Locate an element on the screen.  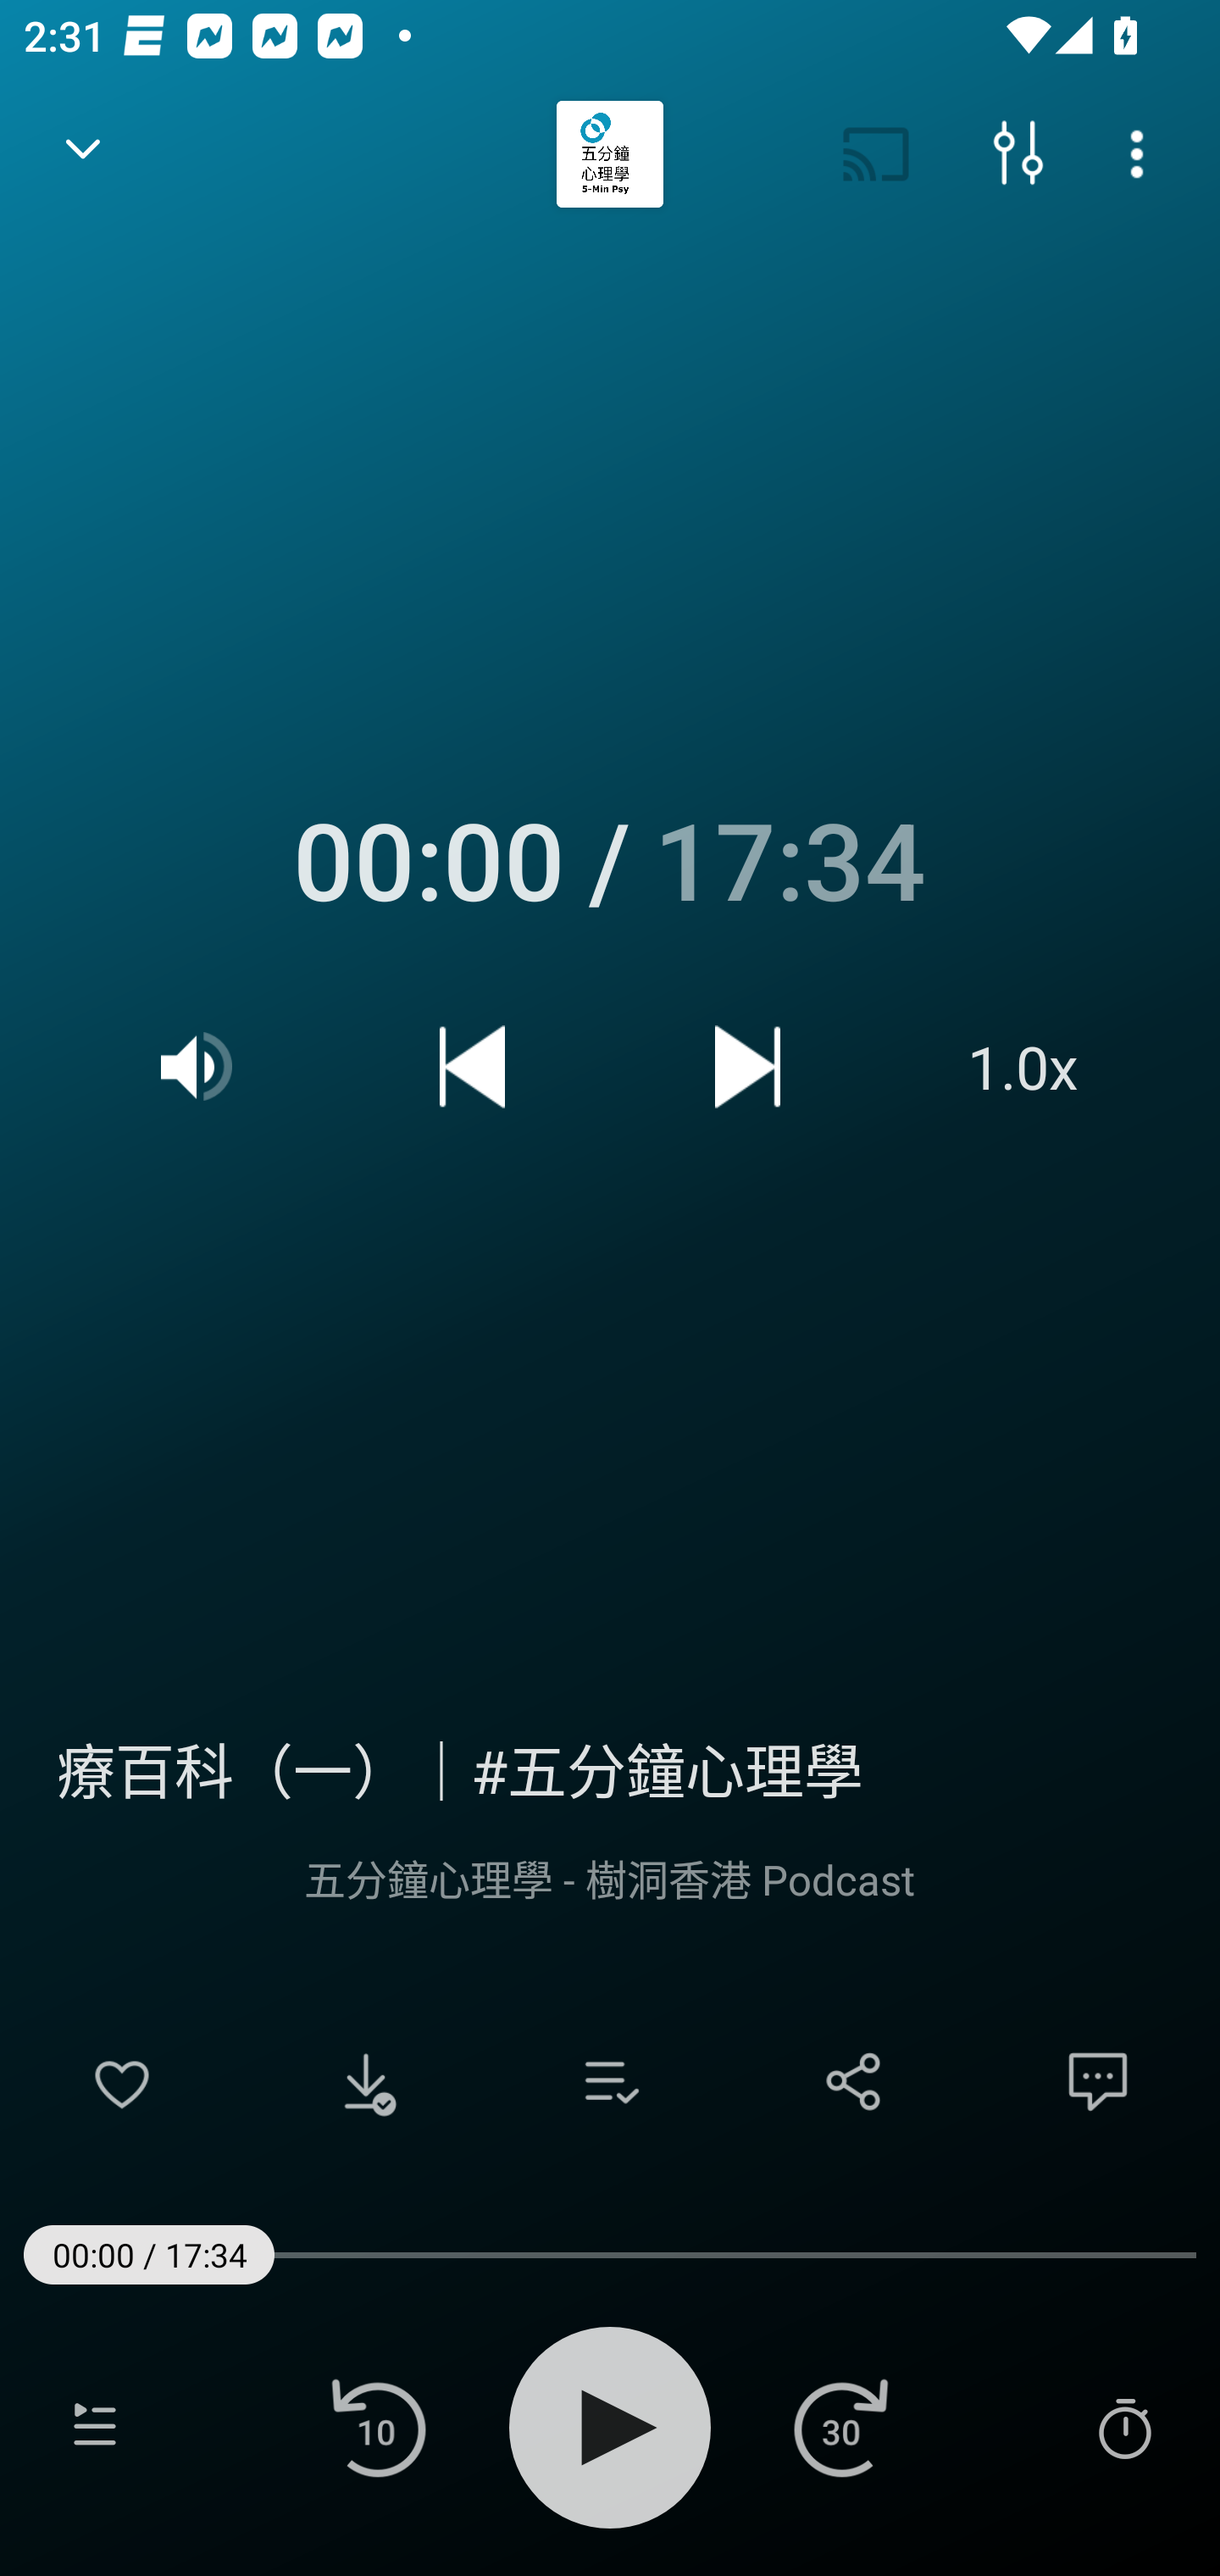
Comments is located at coordinates (1098, 2081).